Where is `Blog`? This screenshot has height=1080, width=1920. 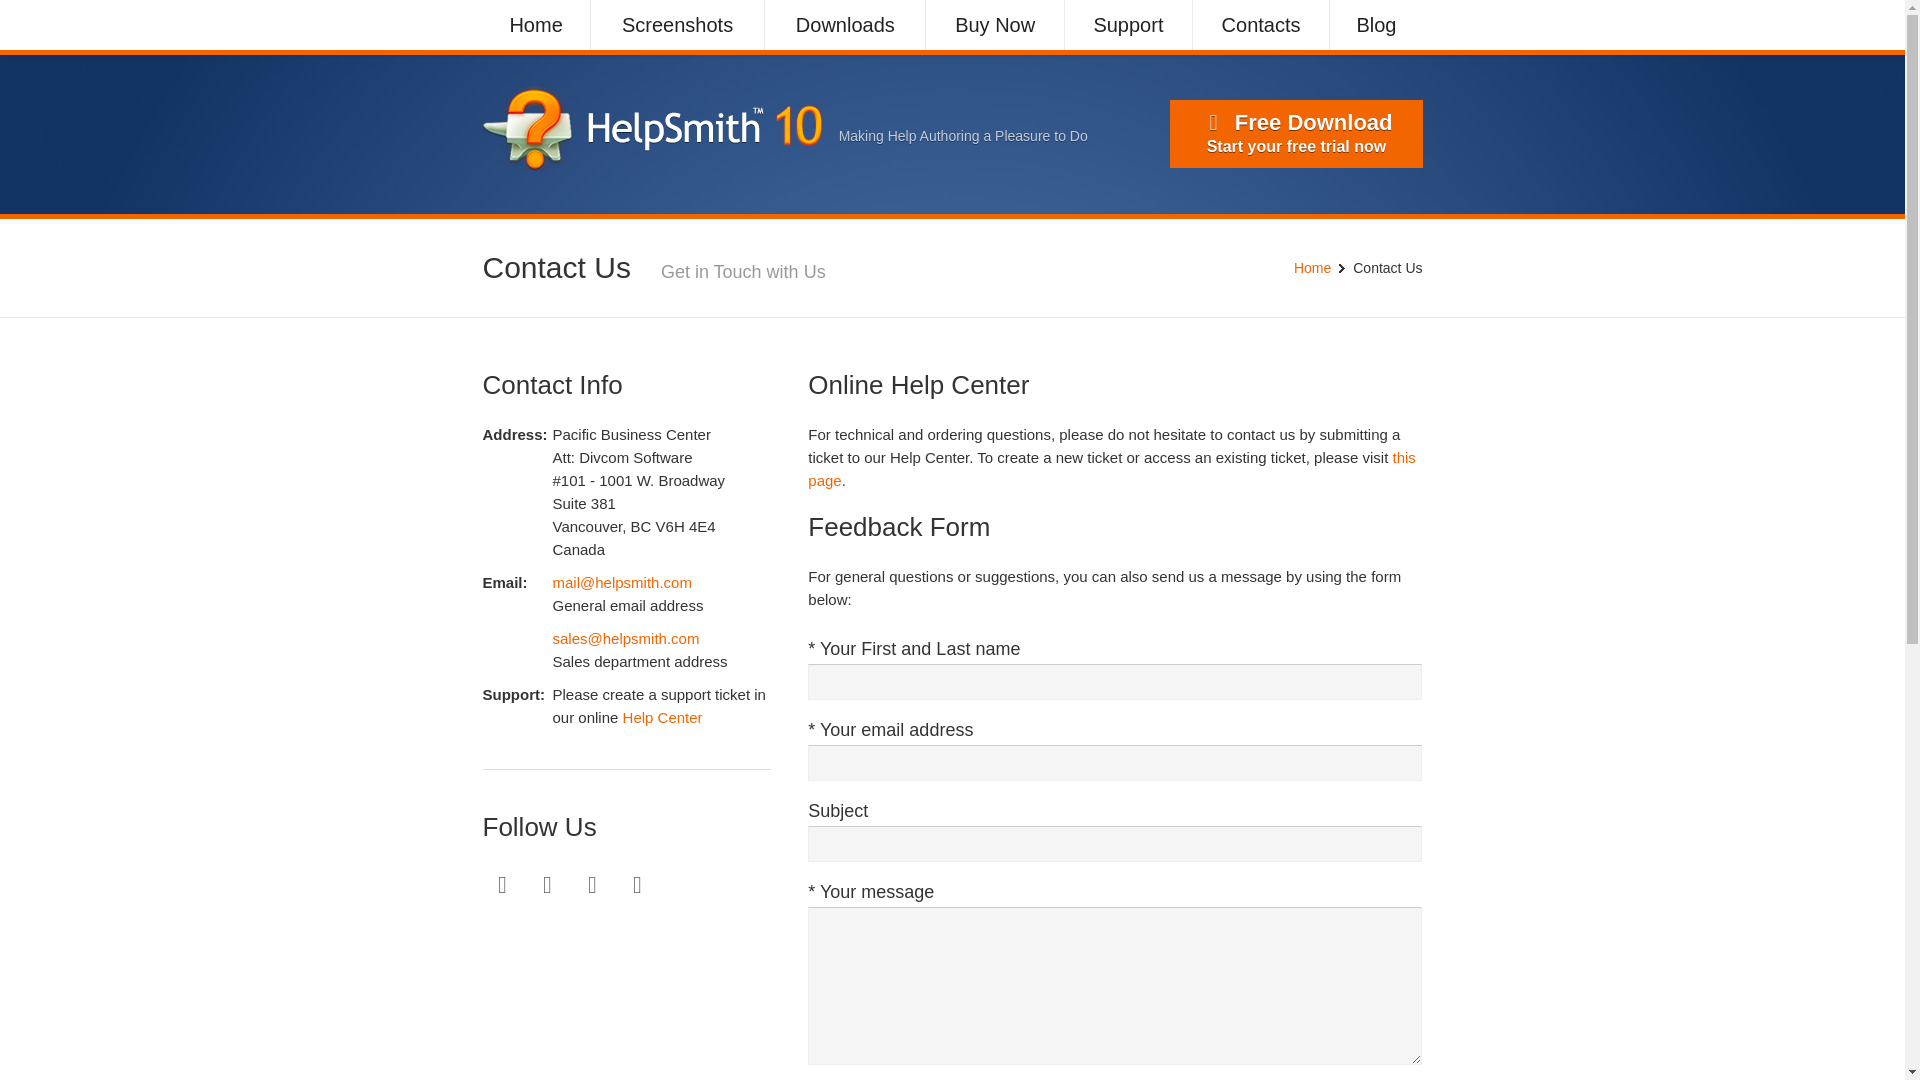
Blog is located at coordinates (1375, 24).